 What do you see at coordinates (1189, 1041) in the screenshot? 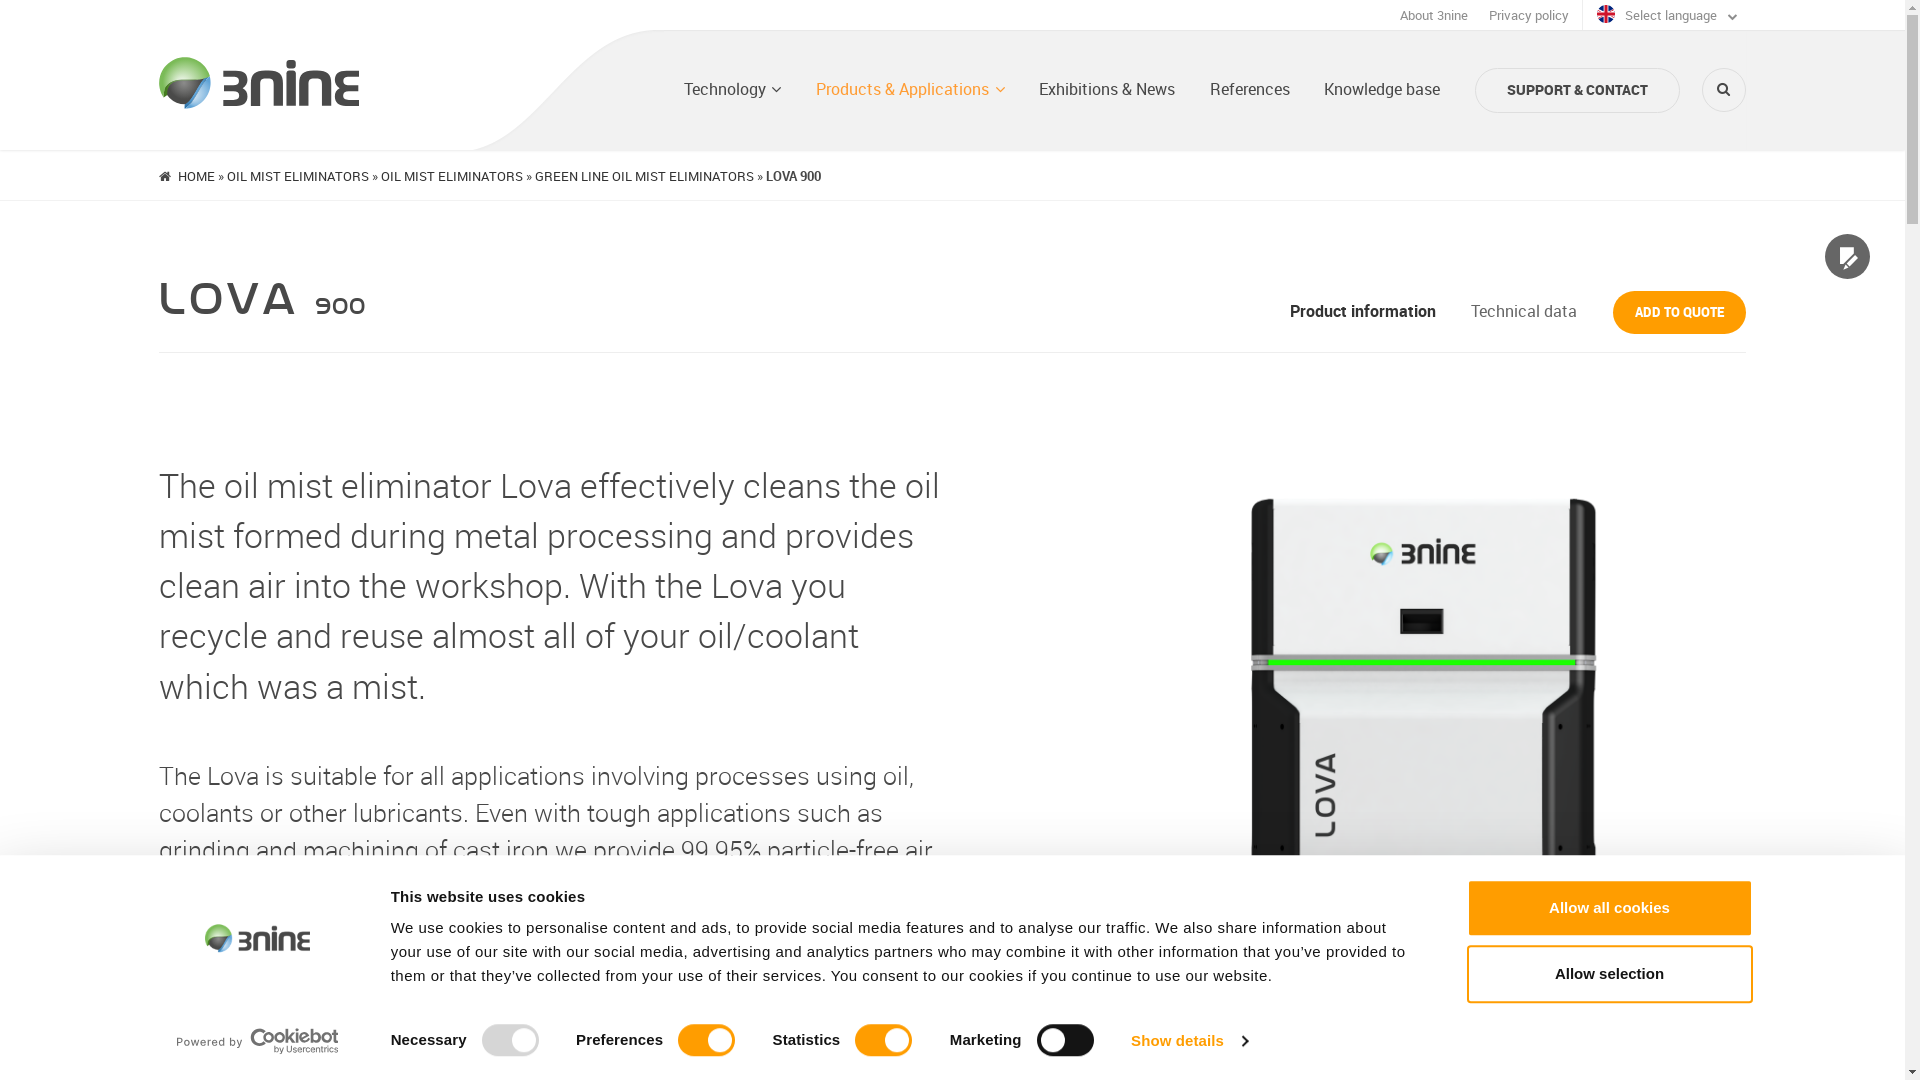
I see `Show details` at bounding box center [1189, 1041].